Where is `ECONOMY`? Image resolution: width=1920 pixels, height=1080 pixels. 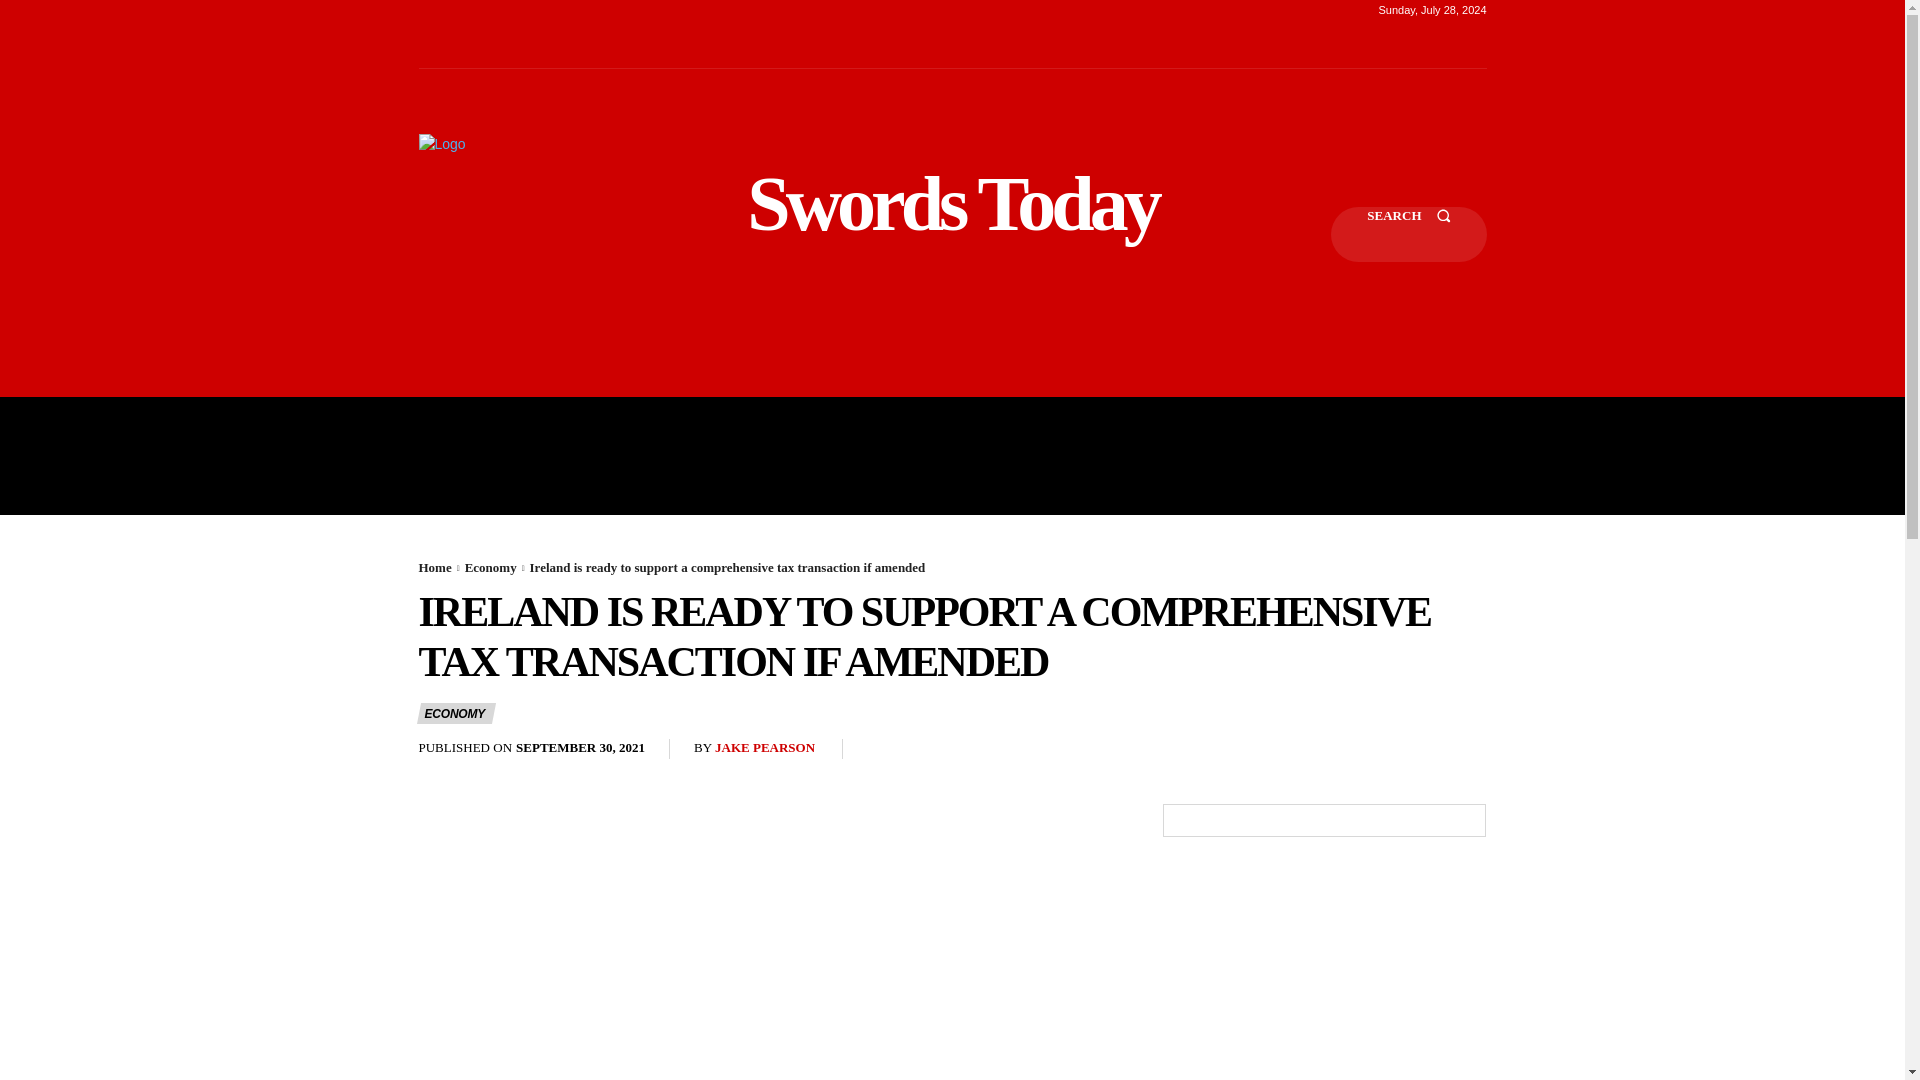
ECONOMY is located at coordinates (456, 713).